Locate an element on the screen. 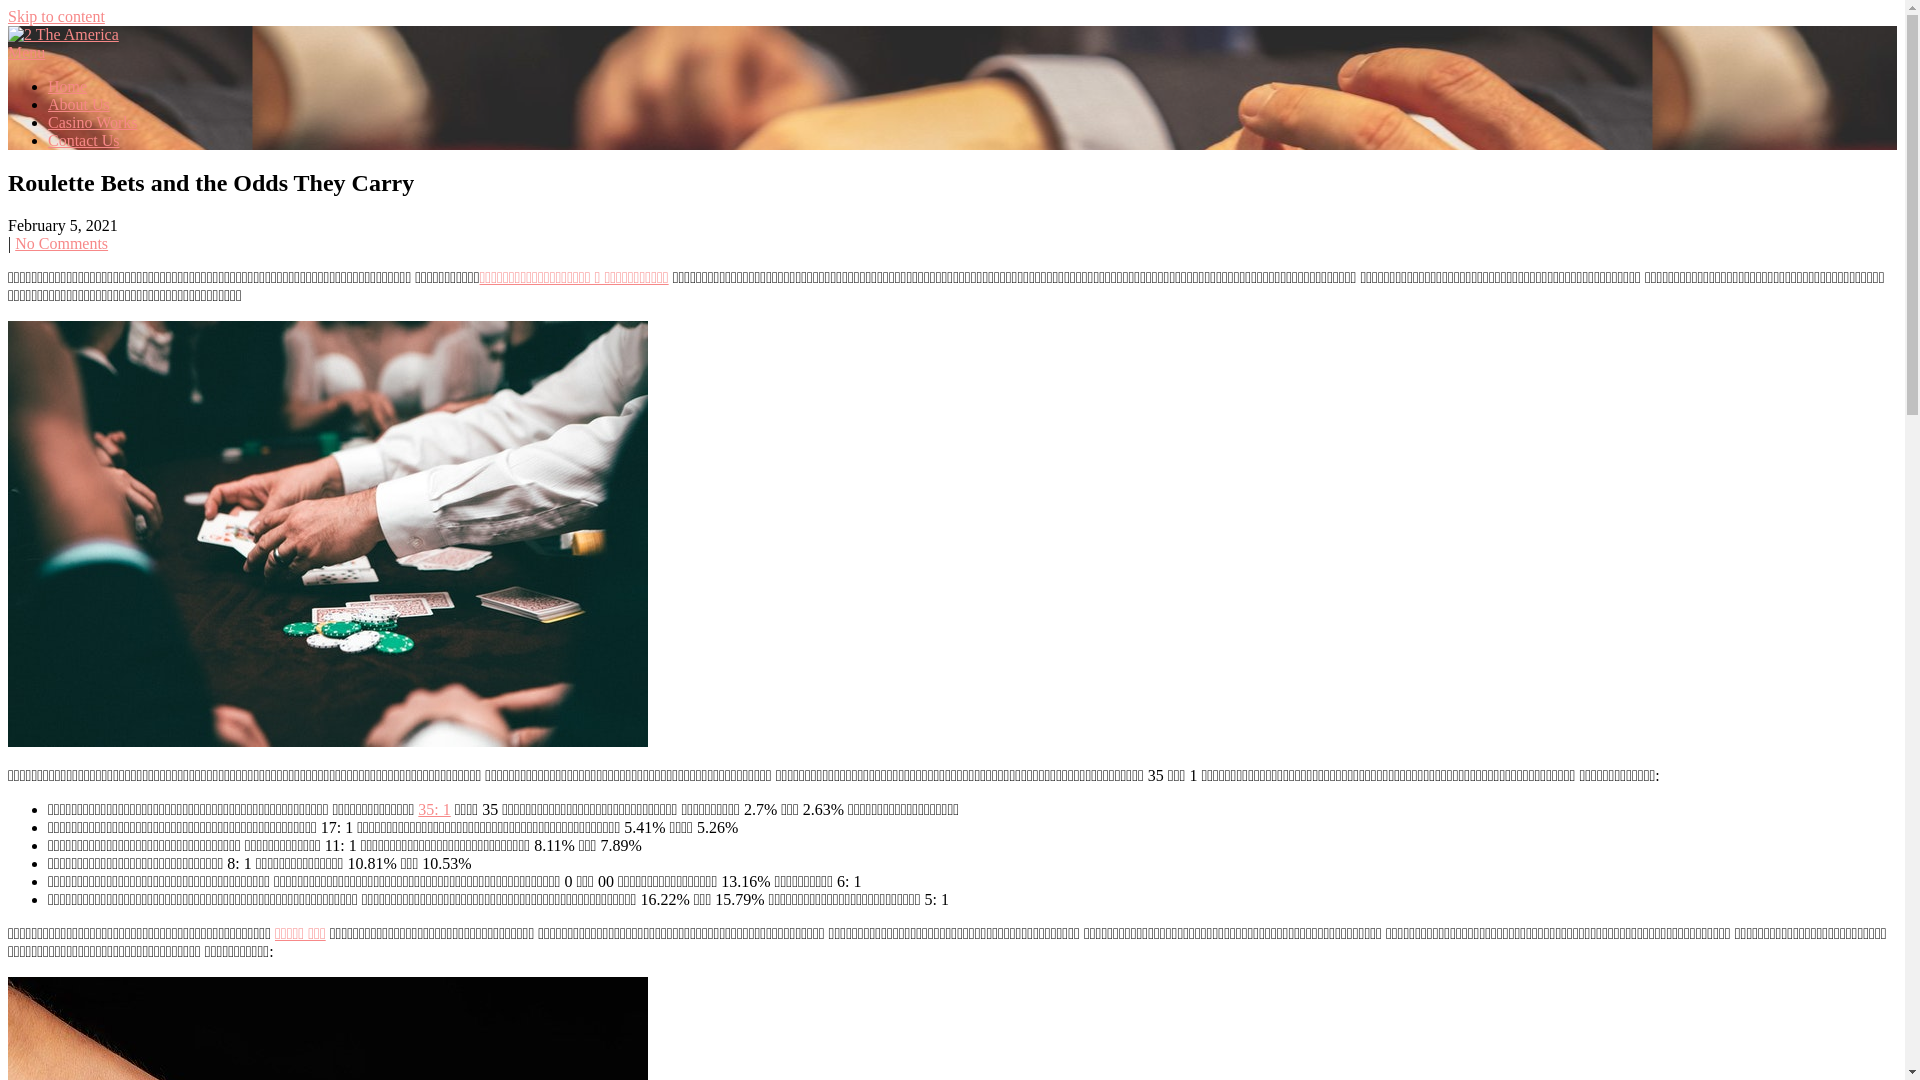 The image size is (1920, 1080). Skip to content is located at coordinates (56, 16).